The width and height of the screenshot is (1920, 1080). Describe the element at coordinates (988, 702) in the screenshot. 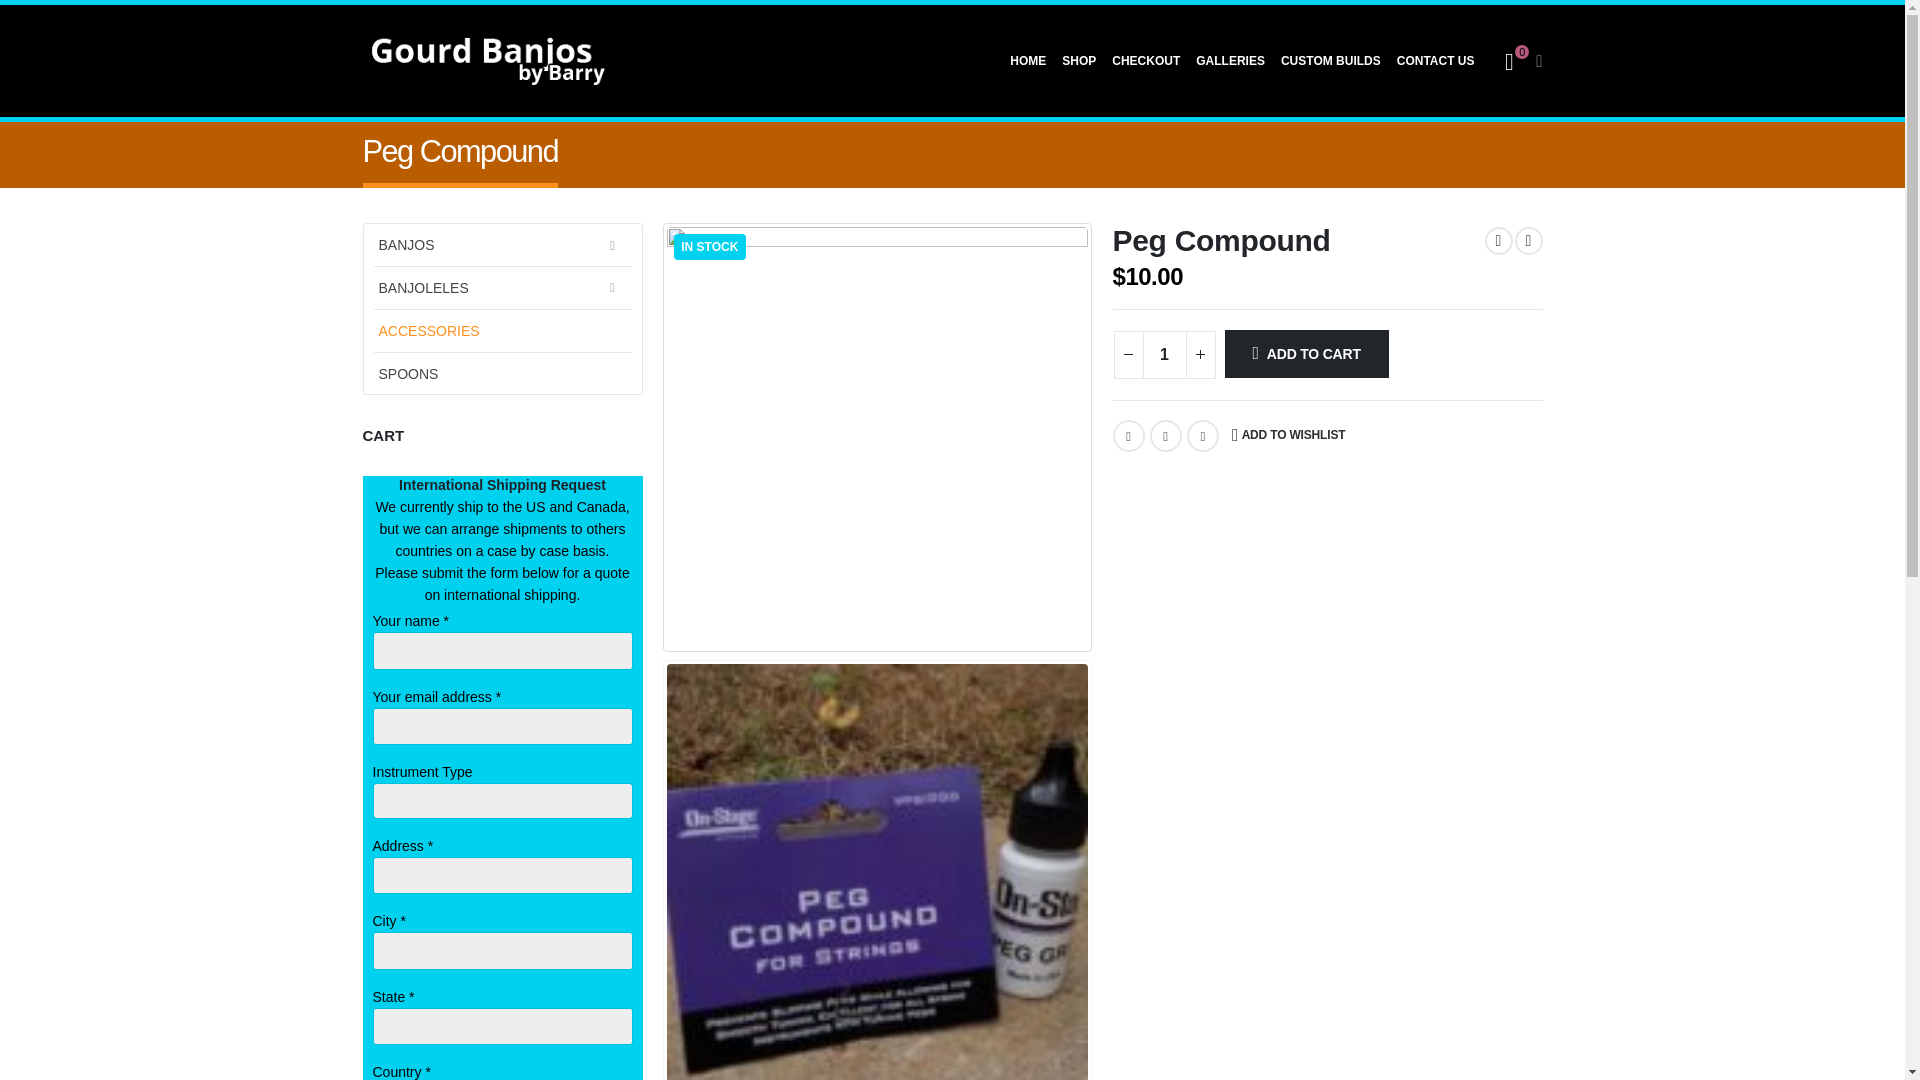

I see `Facebook` at that location.